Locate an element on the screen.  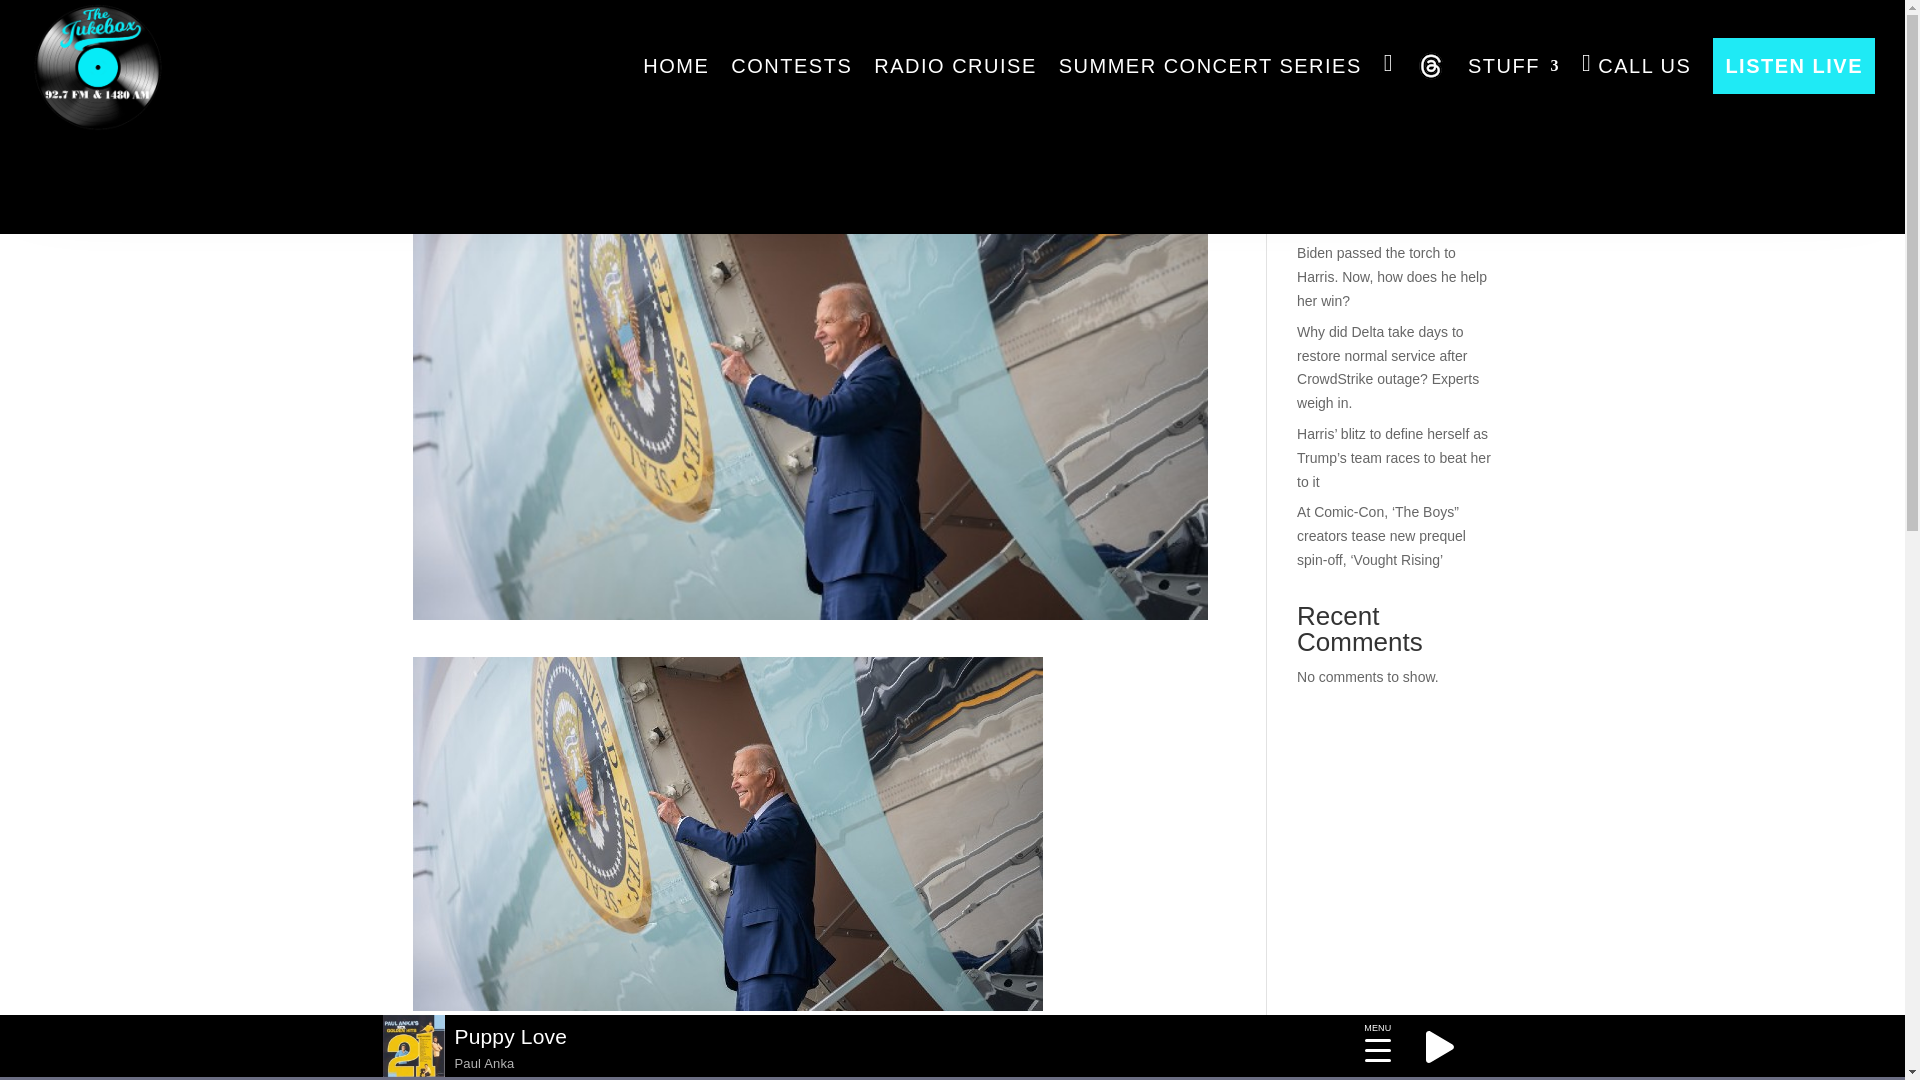
Politics is located at coordinates (588, 138).